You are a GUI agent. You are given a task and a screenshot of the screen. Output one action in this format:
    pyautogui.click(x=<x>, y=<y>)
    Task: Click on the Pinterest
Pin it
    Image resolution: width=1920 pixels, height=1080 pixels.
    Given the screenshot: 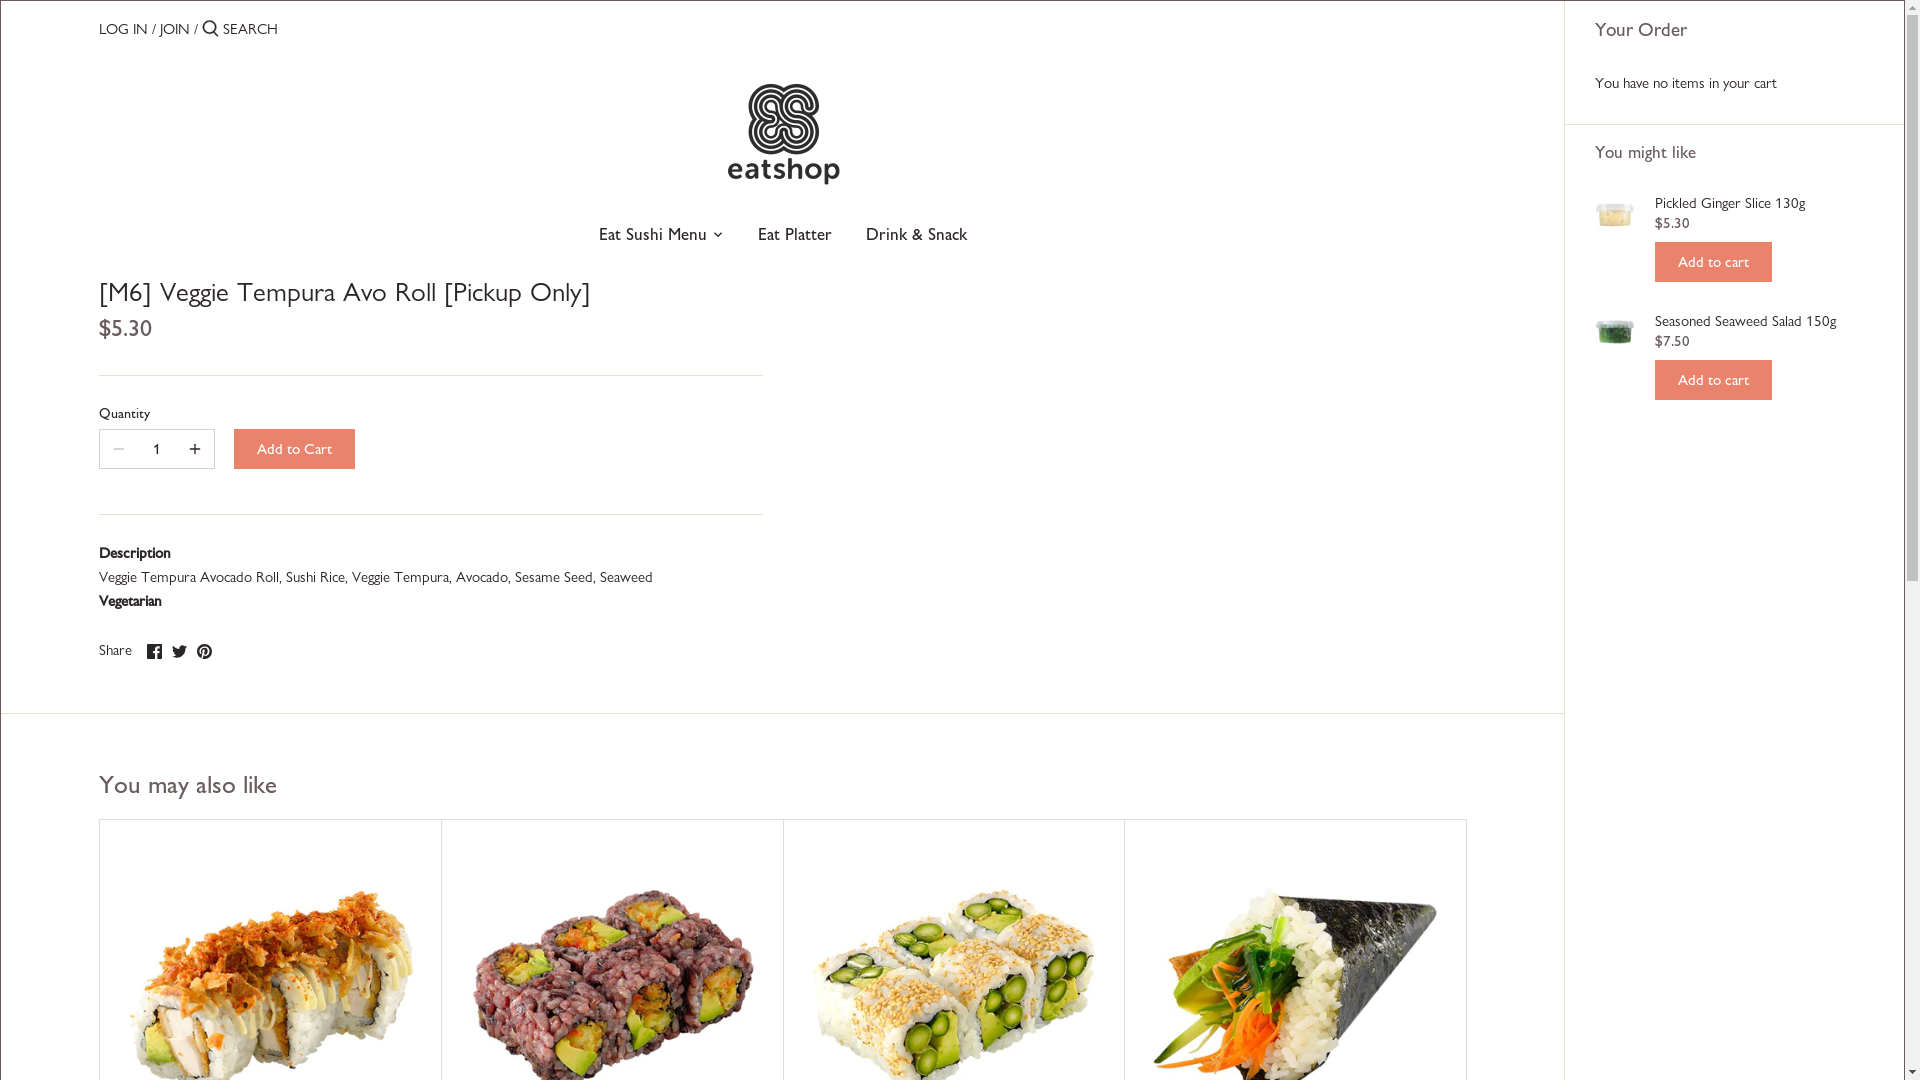 What is the action you would take?
    pyautogui.click(x=204, y=648)
    